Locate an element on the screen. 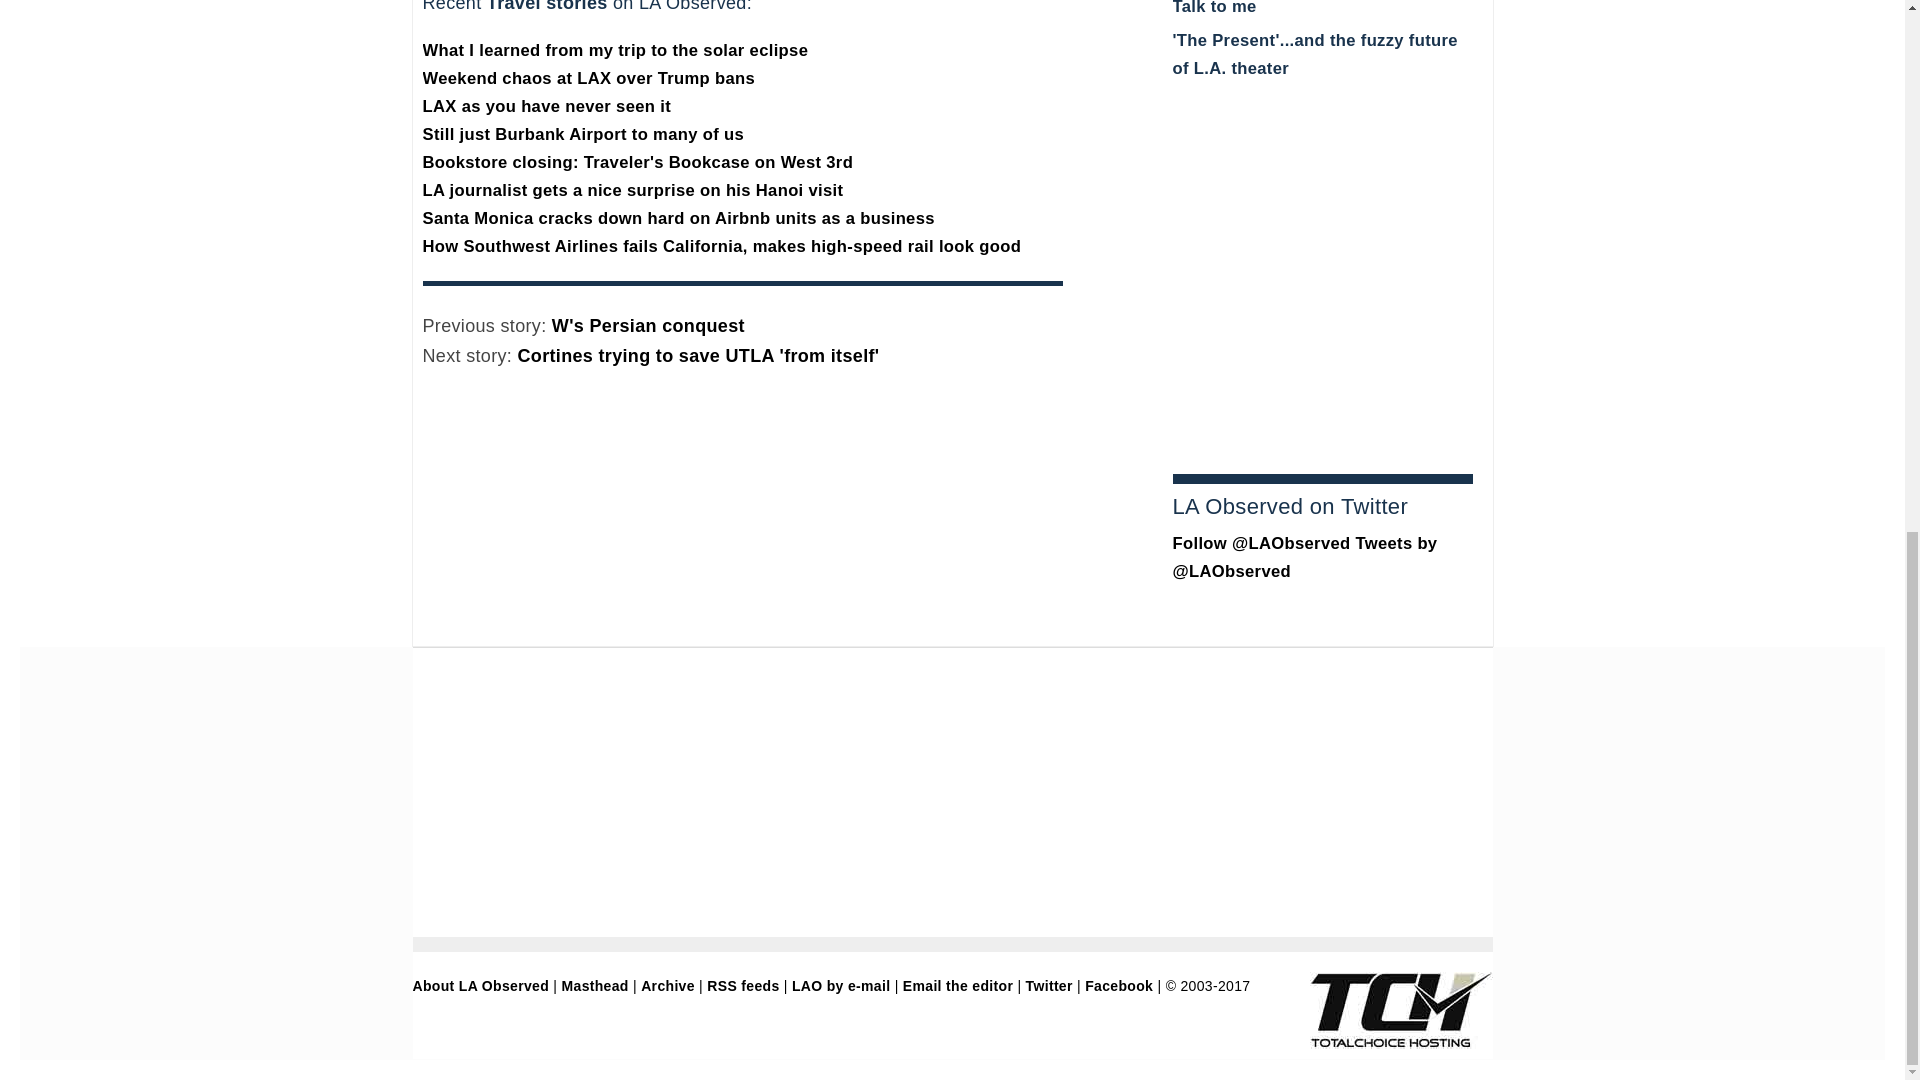  Talk to me is located at coordinates (1213, 8).